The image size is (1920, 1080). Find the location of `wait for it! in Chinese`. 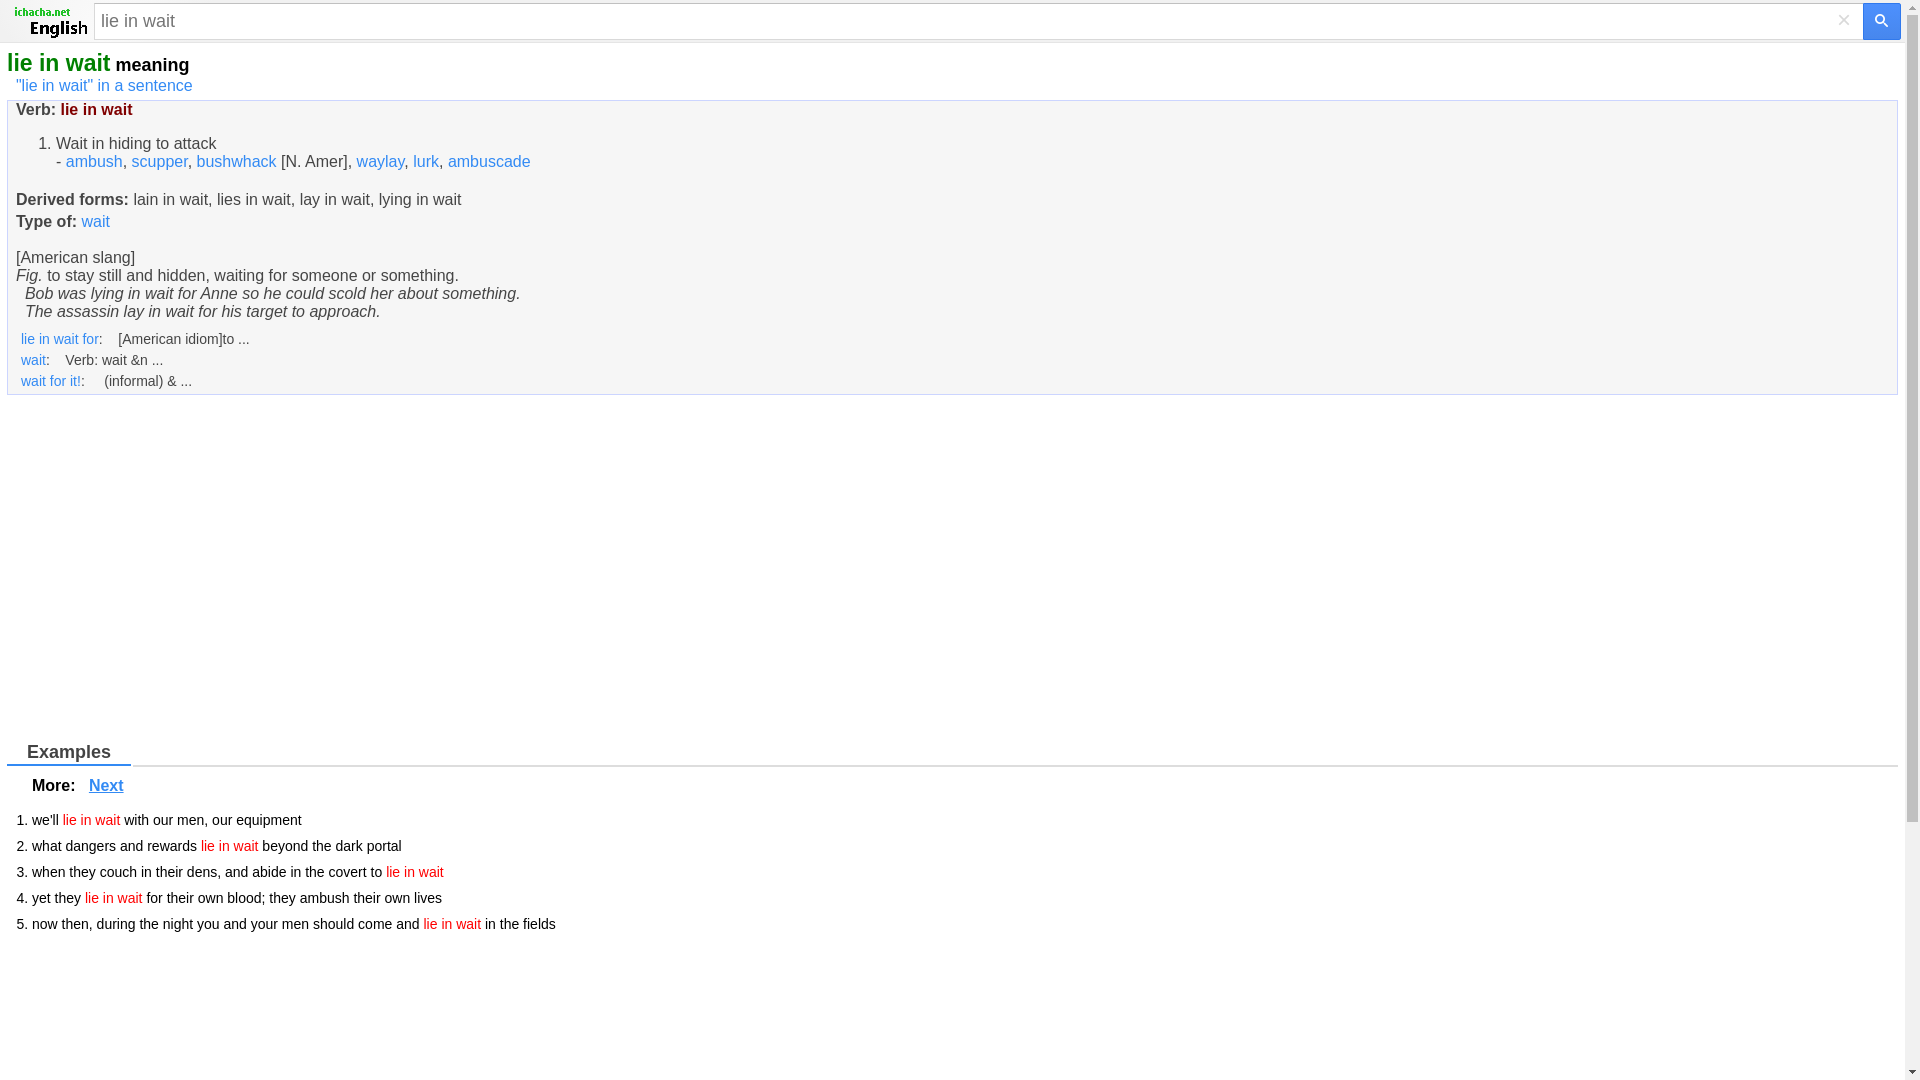

wait for it! in Chinese is located at coordinates (50, 380).